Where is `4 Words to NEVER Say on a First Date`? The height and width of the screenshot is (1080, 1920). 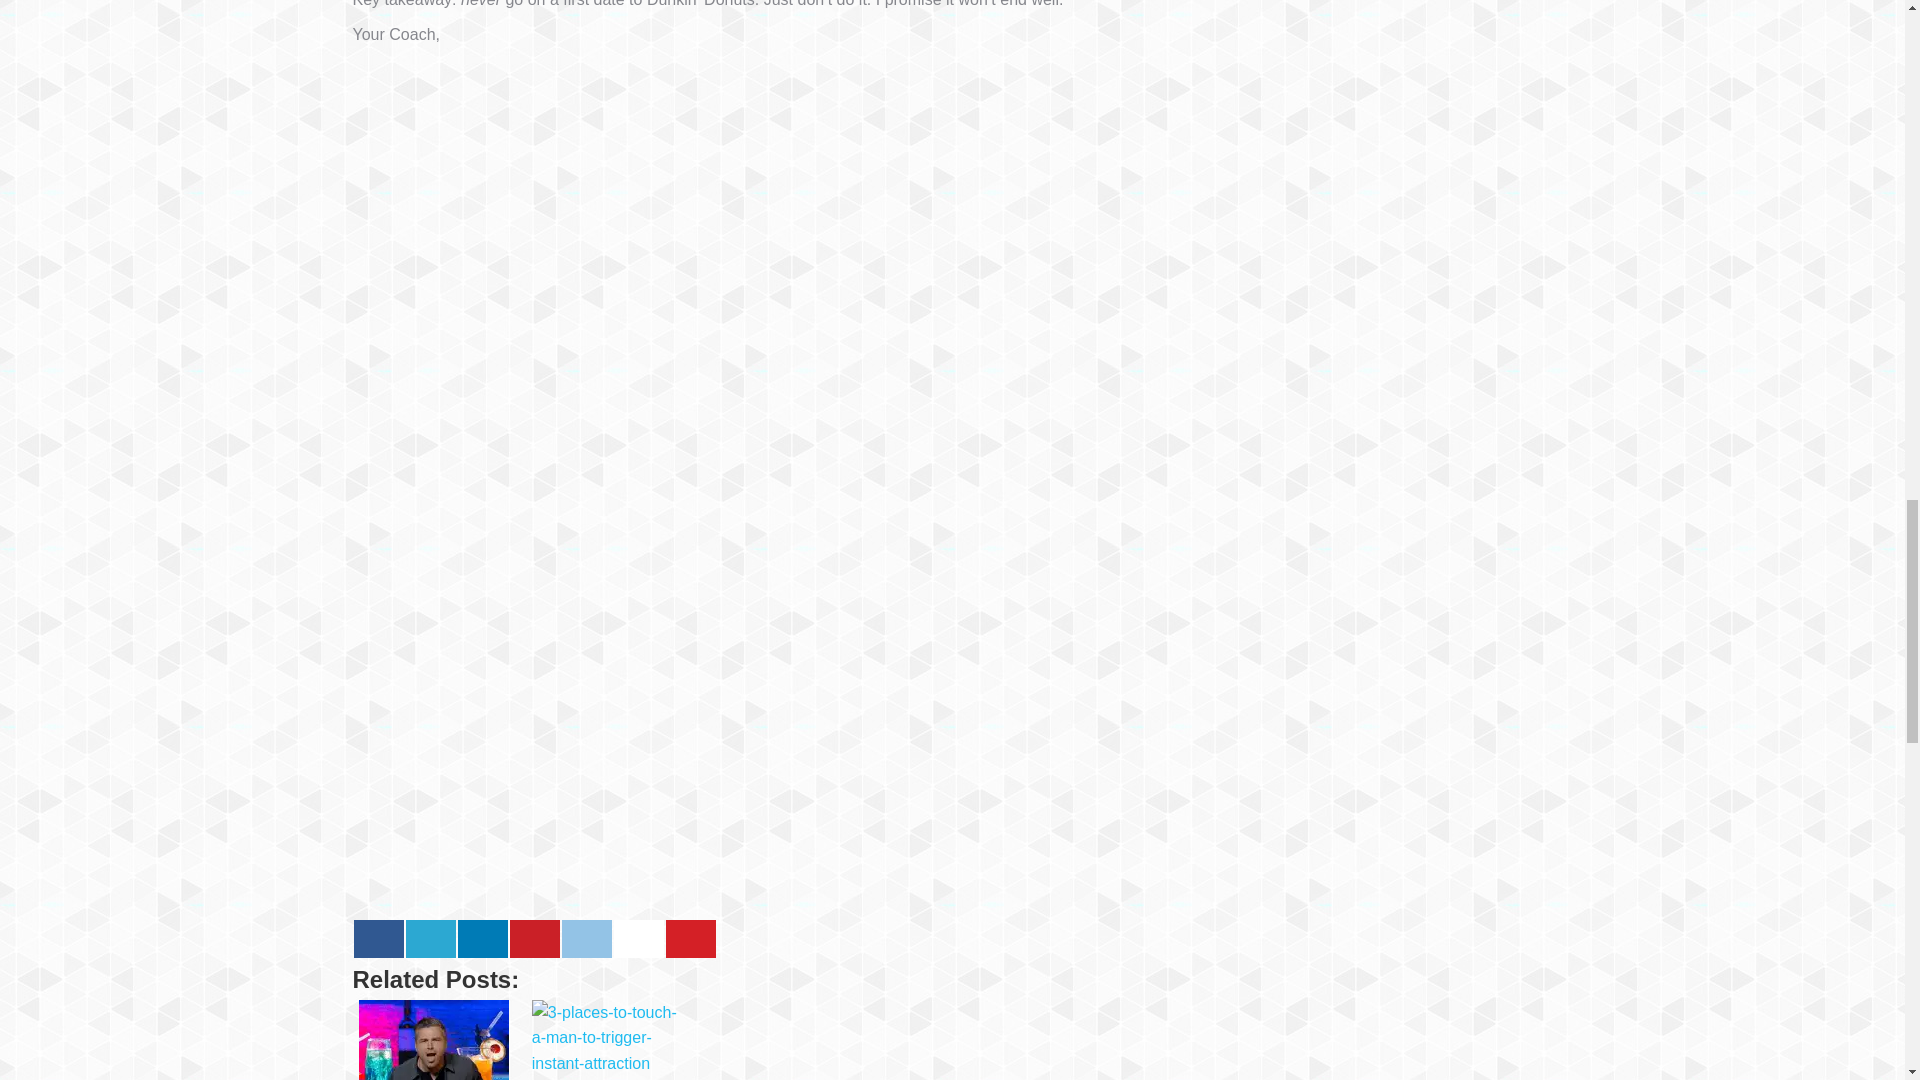
4 Words to NEVER Say on a First Date is located at coordinates (779, 1040).